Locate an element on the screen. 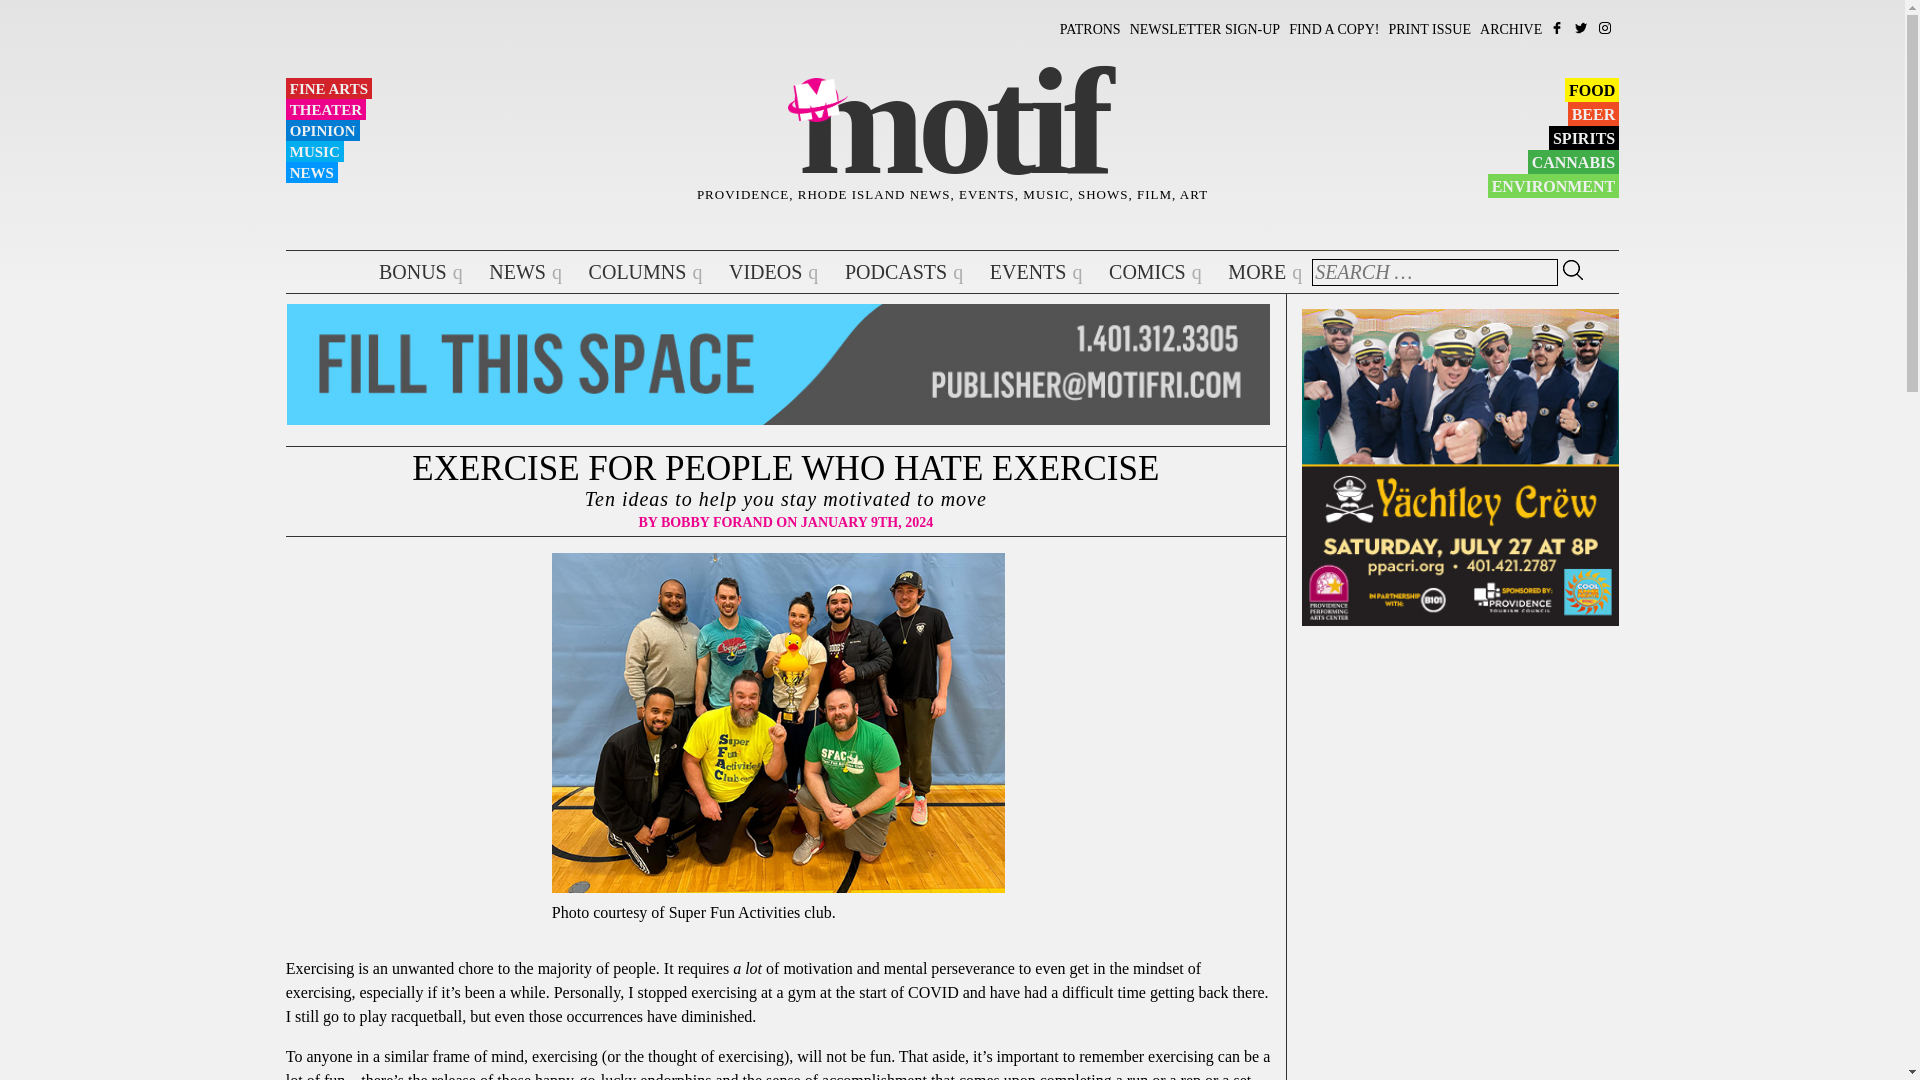 Image resolution: width=1920 pixels, height=1080 pixels. BONUS is located at coordinates (404, 271).